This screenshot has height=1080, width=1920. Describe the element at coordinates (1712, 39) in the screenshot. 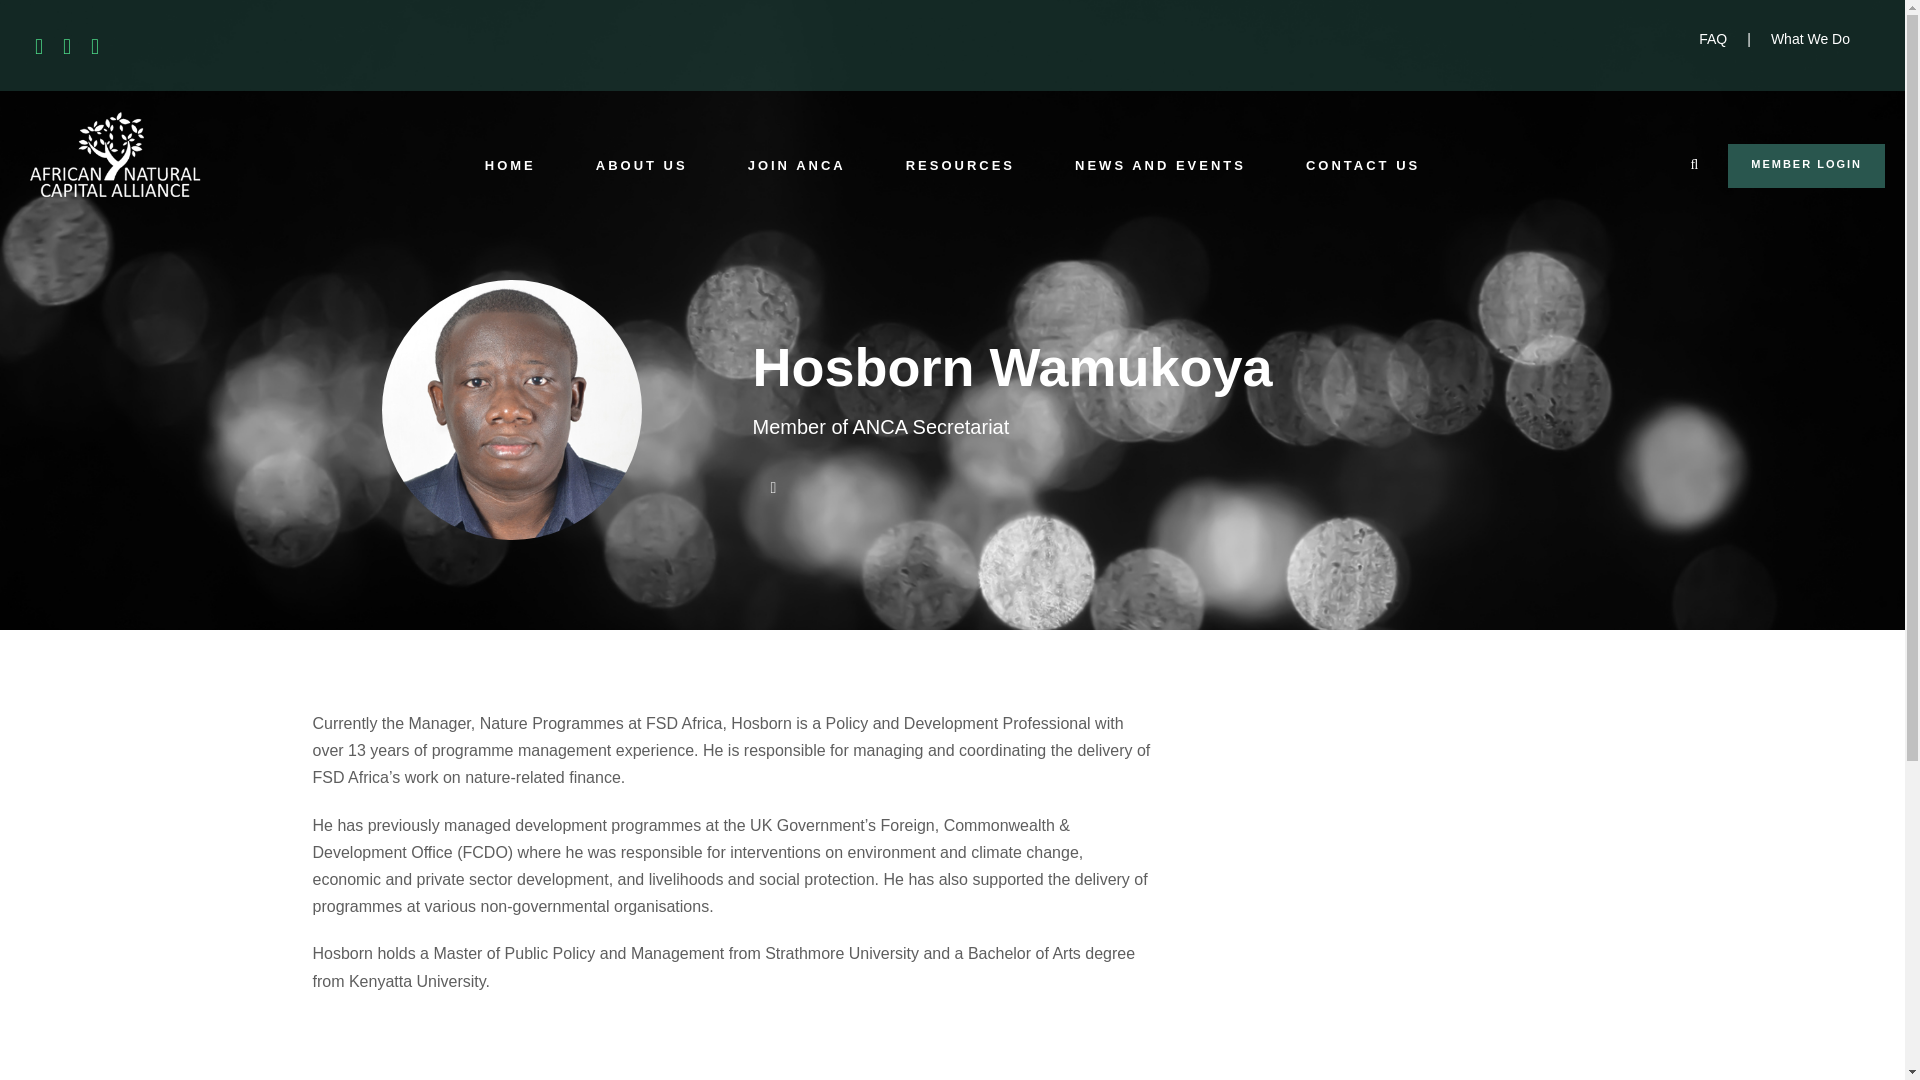

I see `FAQ` at that location.